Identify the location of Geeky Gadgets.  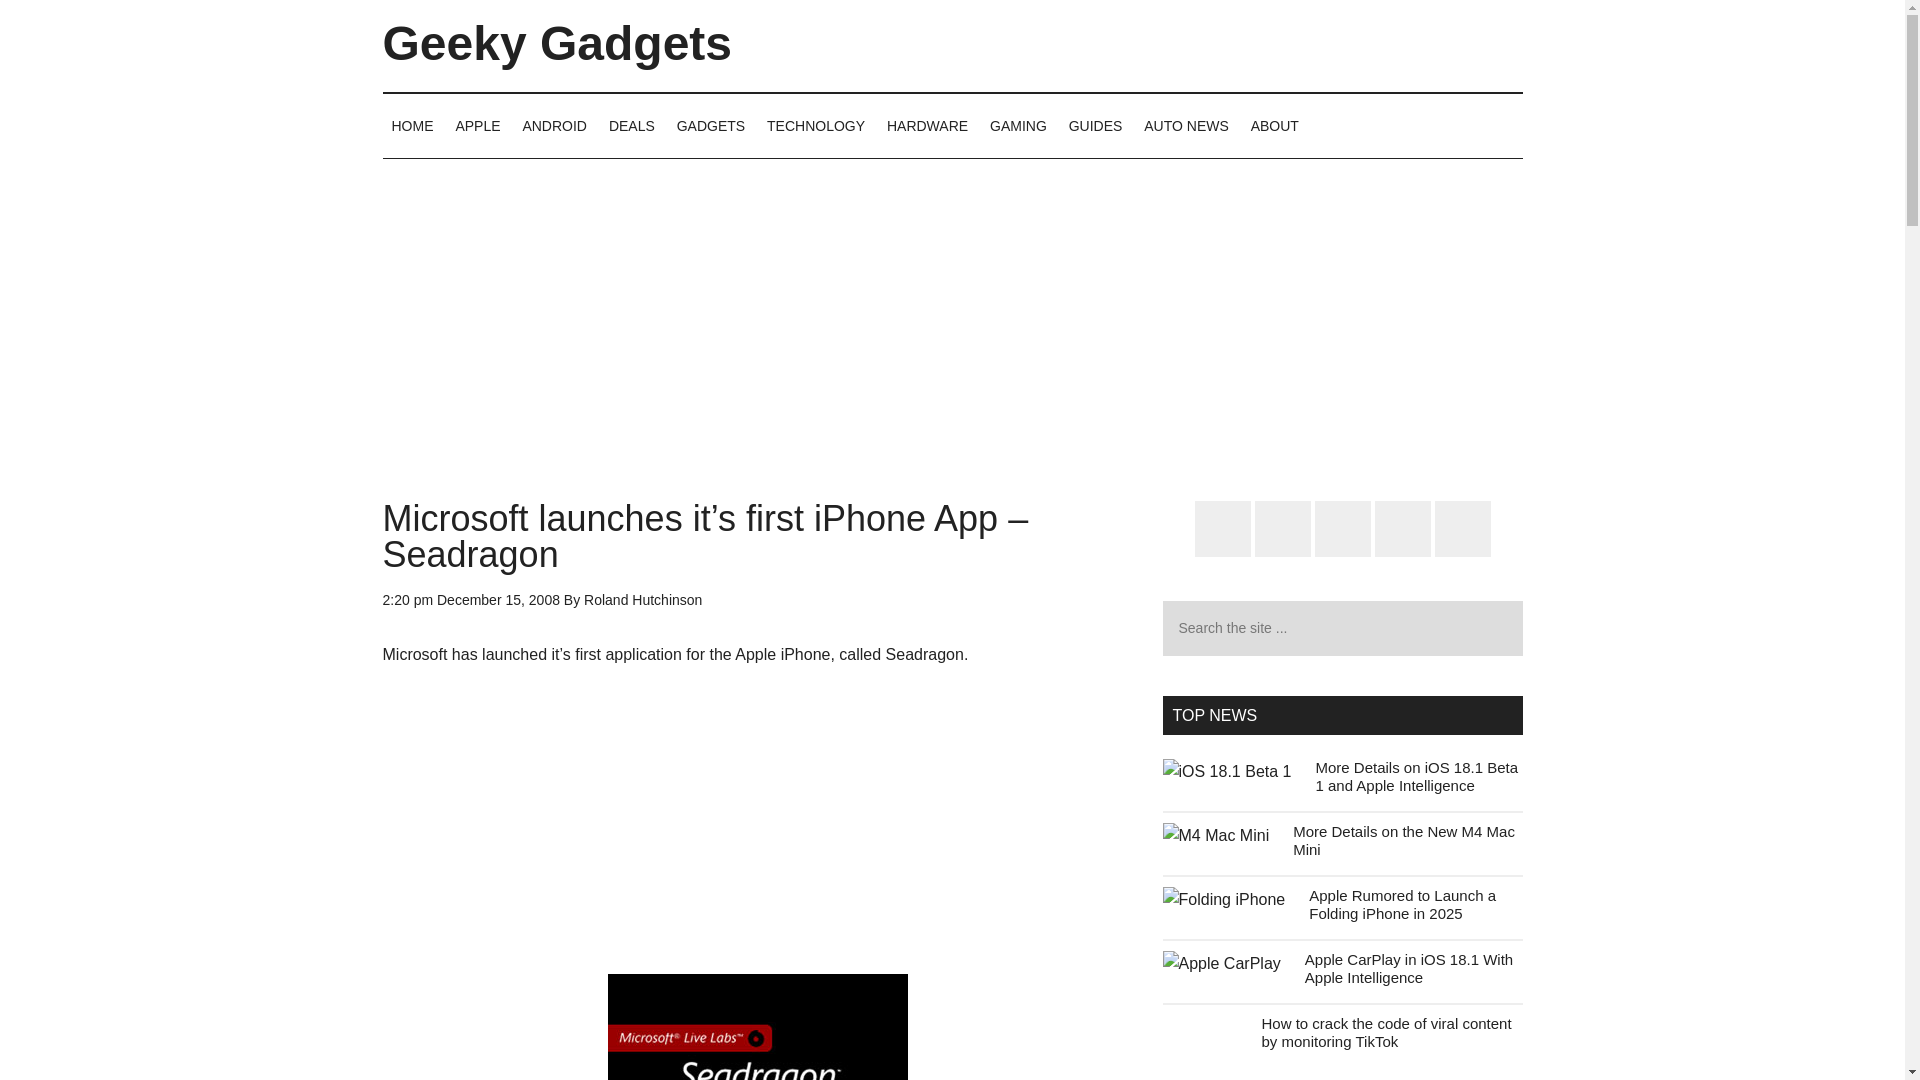
(556, 44).